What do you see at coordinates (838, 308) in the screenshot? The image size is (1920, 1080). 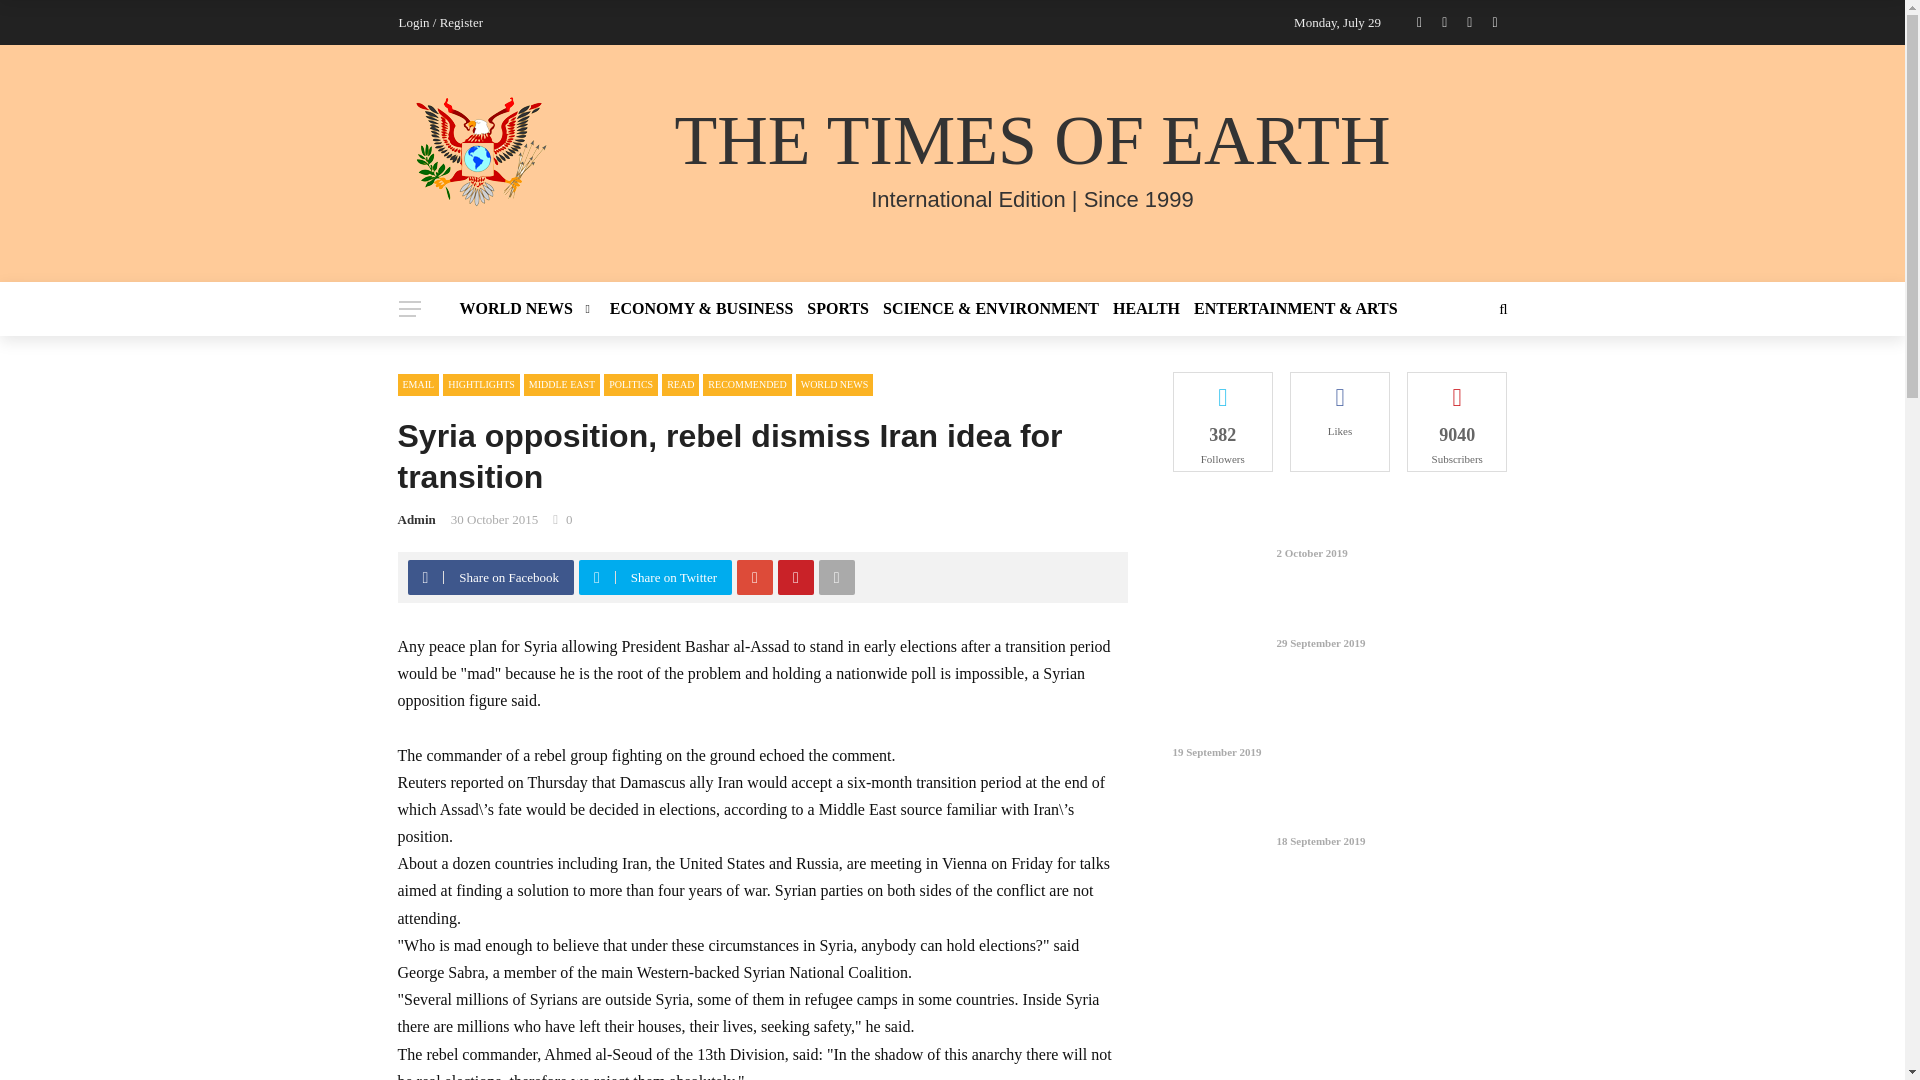 I see `SPORTS` at bounding box center [838, 308].